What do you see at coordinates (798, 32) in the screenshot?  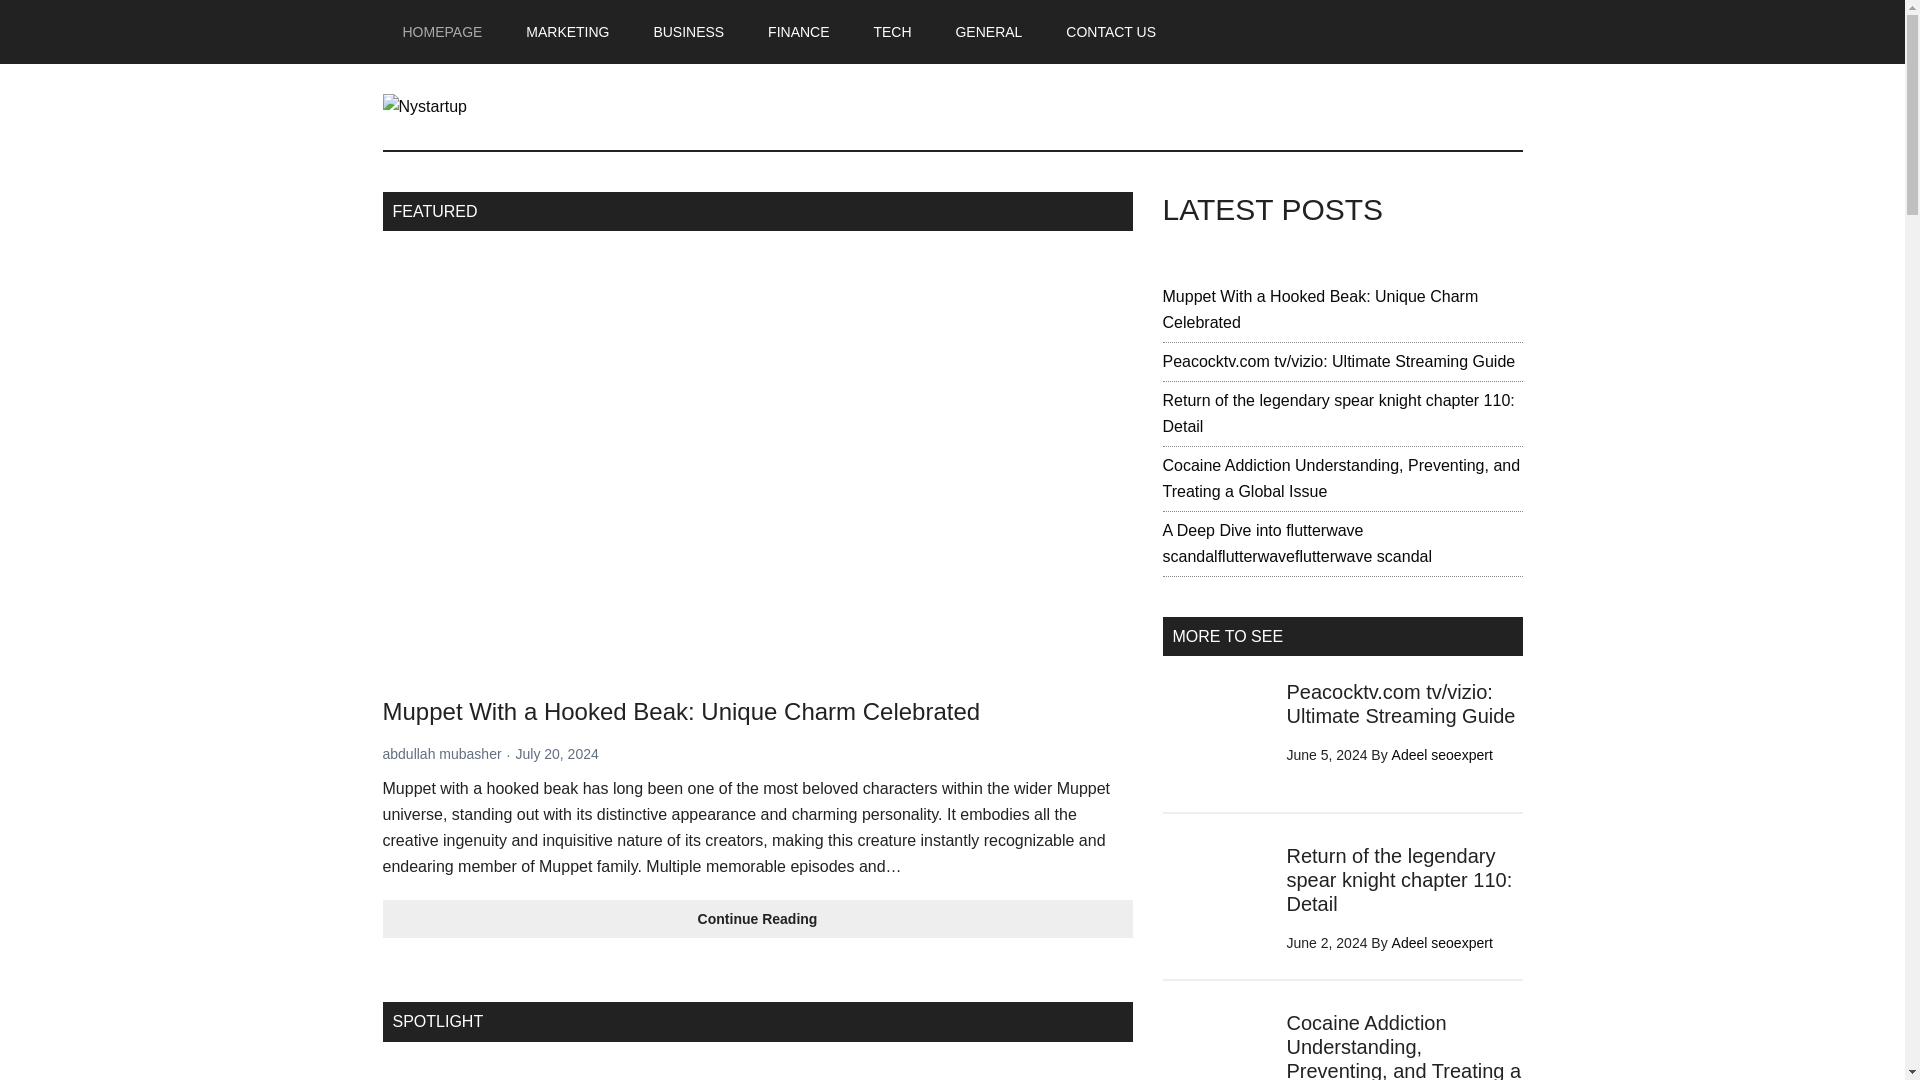 I see `FINANCE` at bounding box center [798, 32].